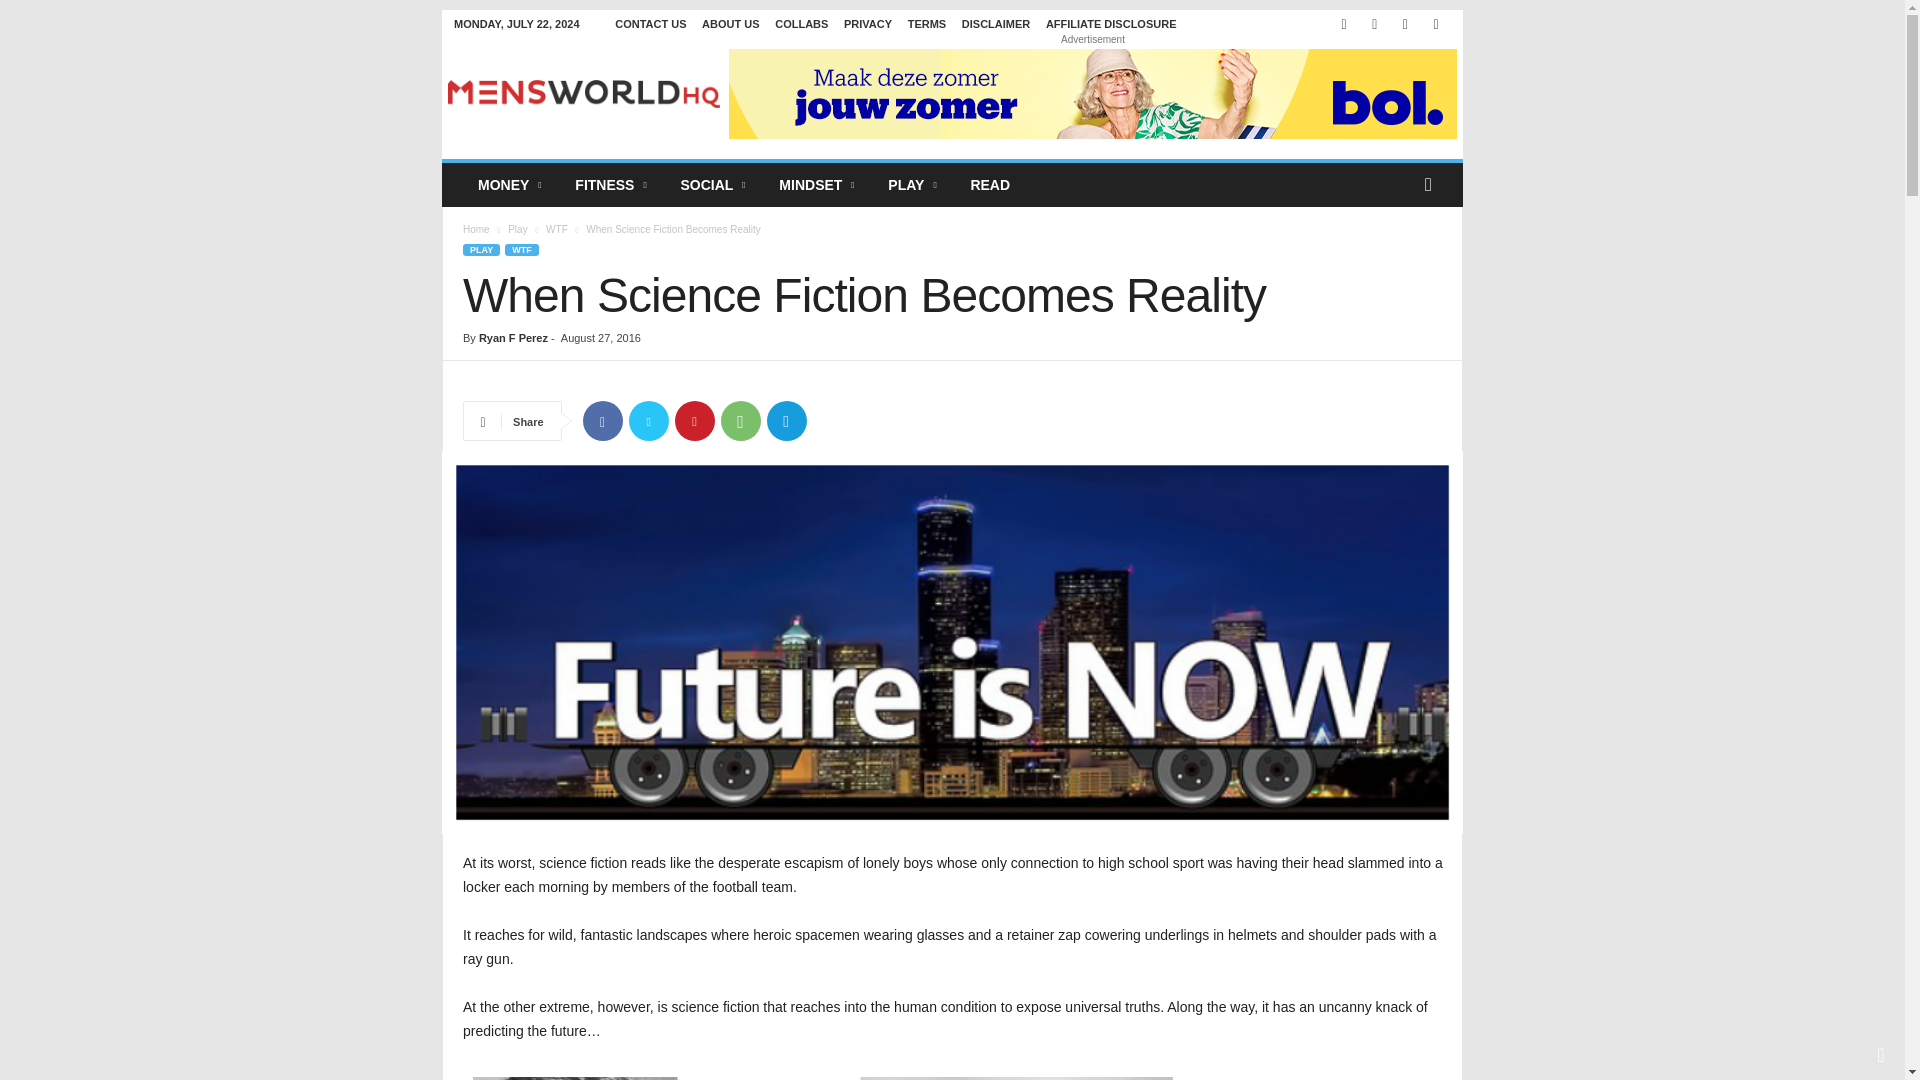 The width and height of the screenshot is (1920, 1080). I want to click on Facebook, so click(1344, 24).